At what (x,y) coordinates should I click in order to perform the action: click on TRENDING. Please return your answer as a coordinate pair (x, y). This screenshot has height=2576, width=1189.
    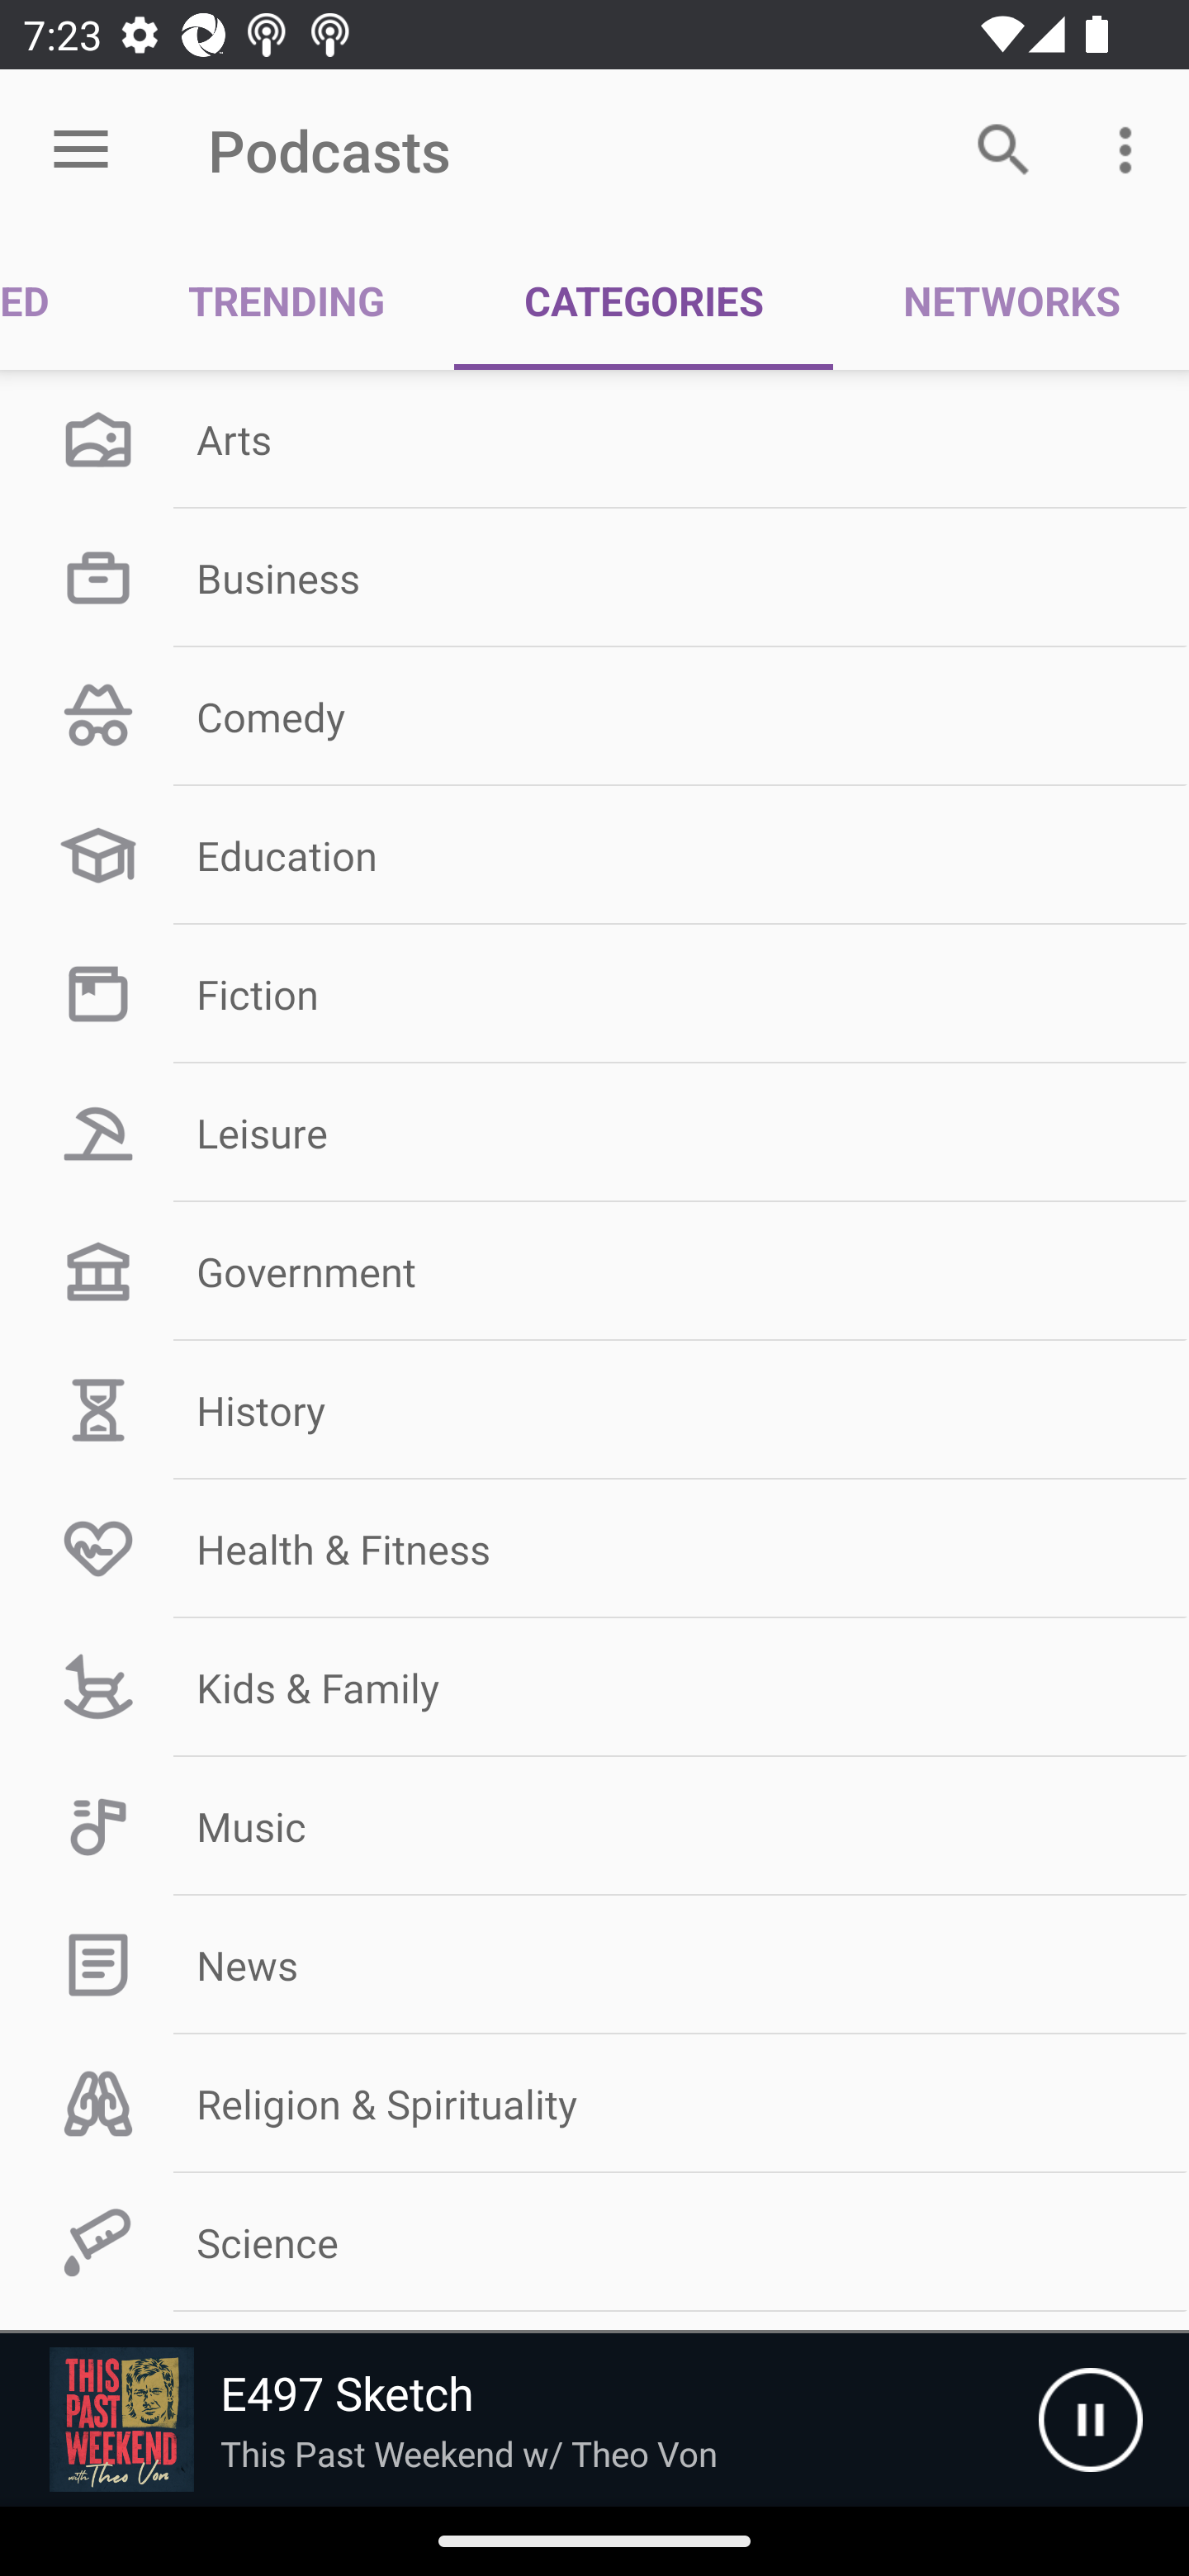
    Looking at the image, I should click on (287, 301).